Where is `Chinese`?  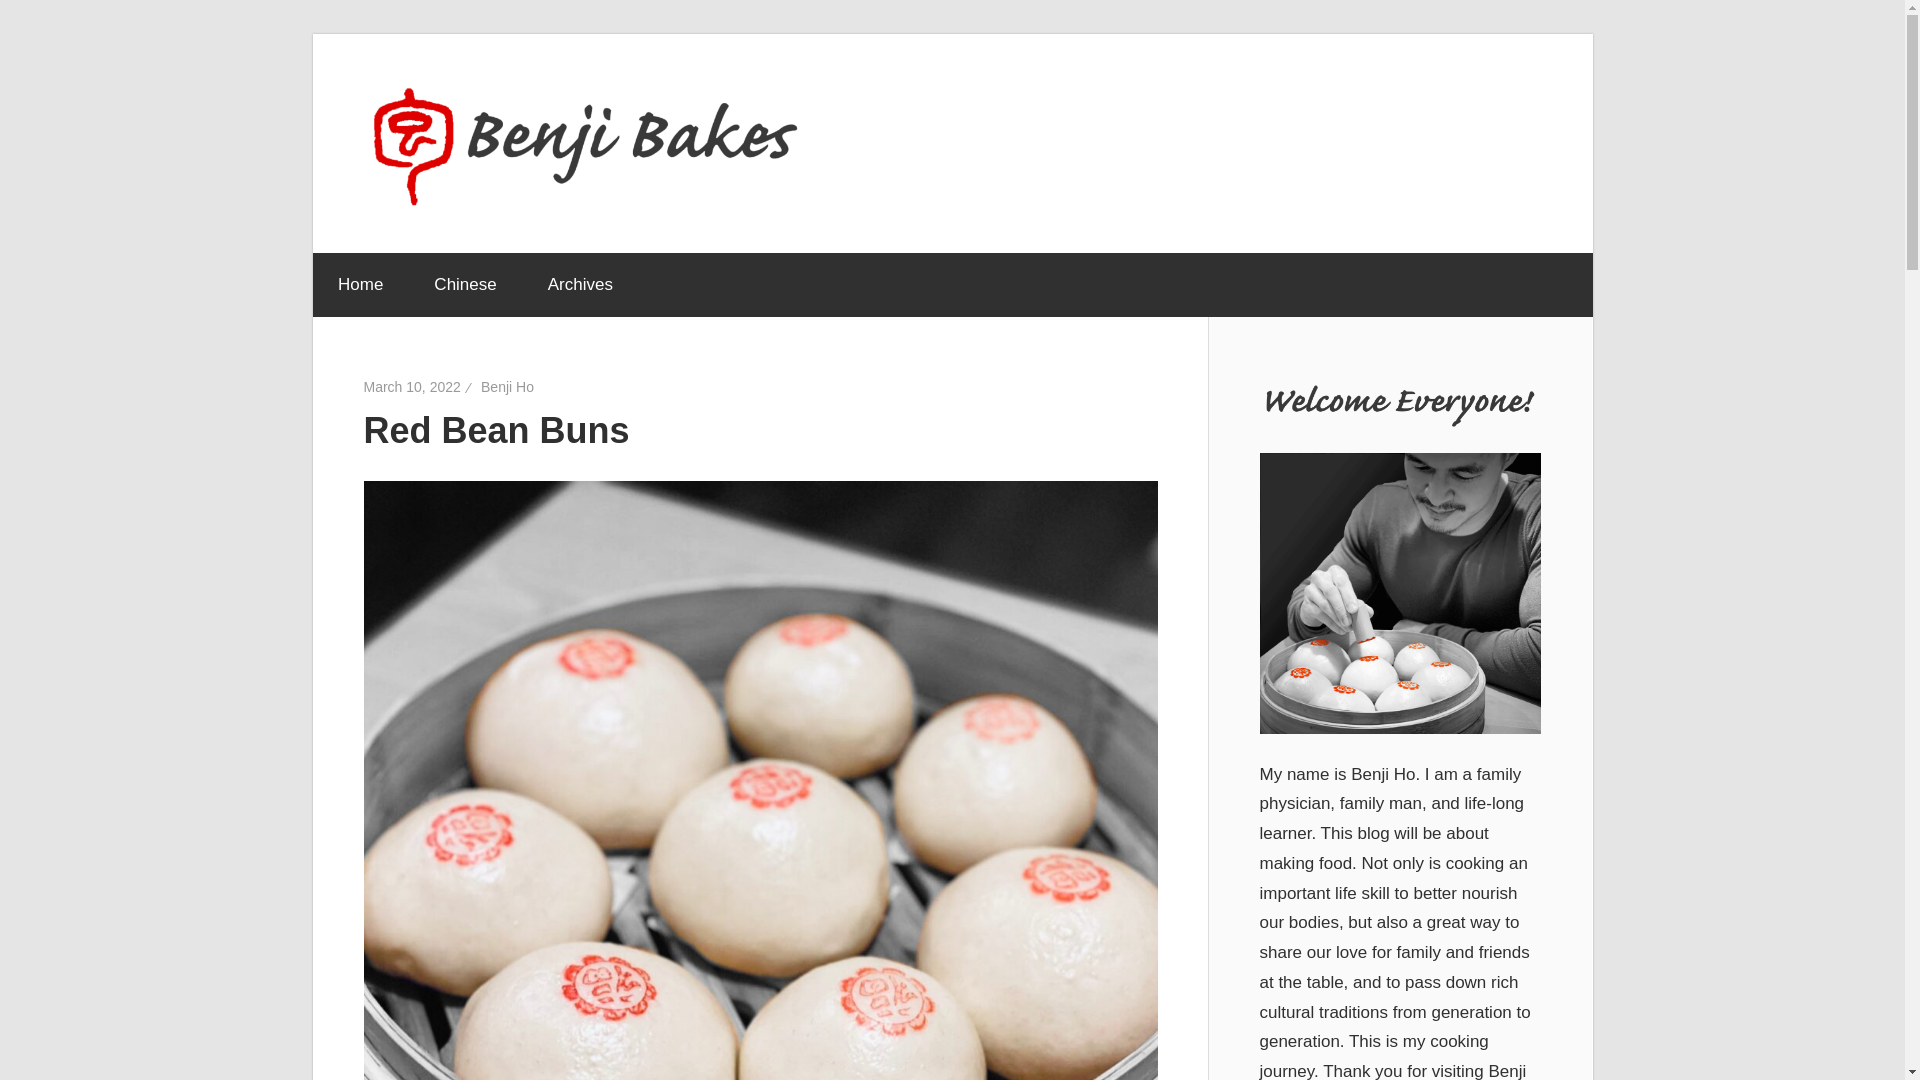 Chinese is located at coordinates (465, 284).